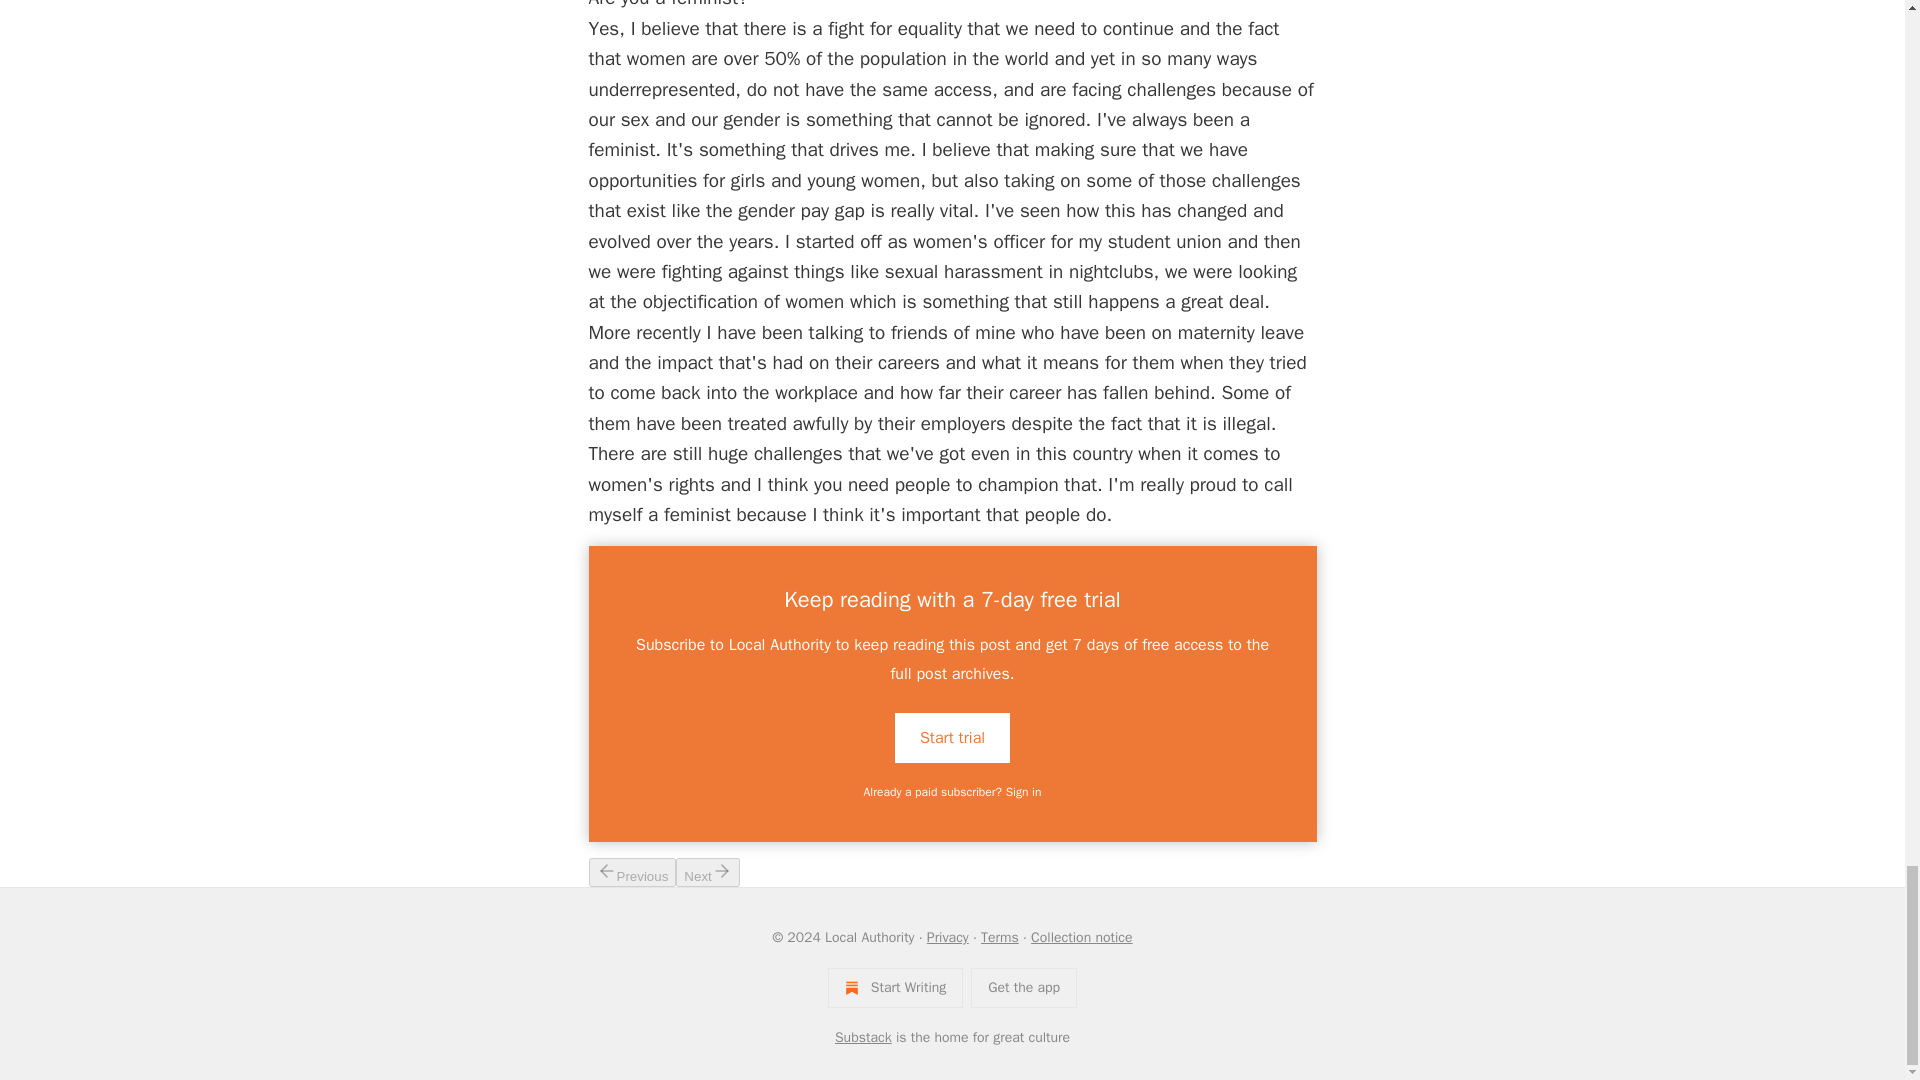 This screenshot has width=1920, height=1080. What do you see at coordinates (952, 736) in the screenshot?
I see `Start trial` at bounding box center [952, 736].